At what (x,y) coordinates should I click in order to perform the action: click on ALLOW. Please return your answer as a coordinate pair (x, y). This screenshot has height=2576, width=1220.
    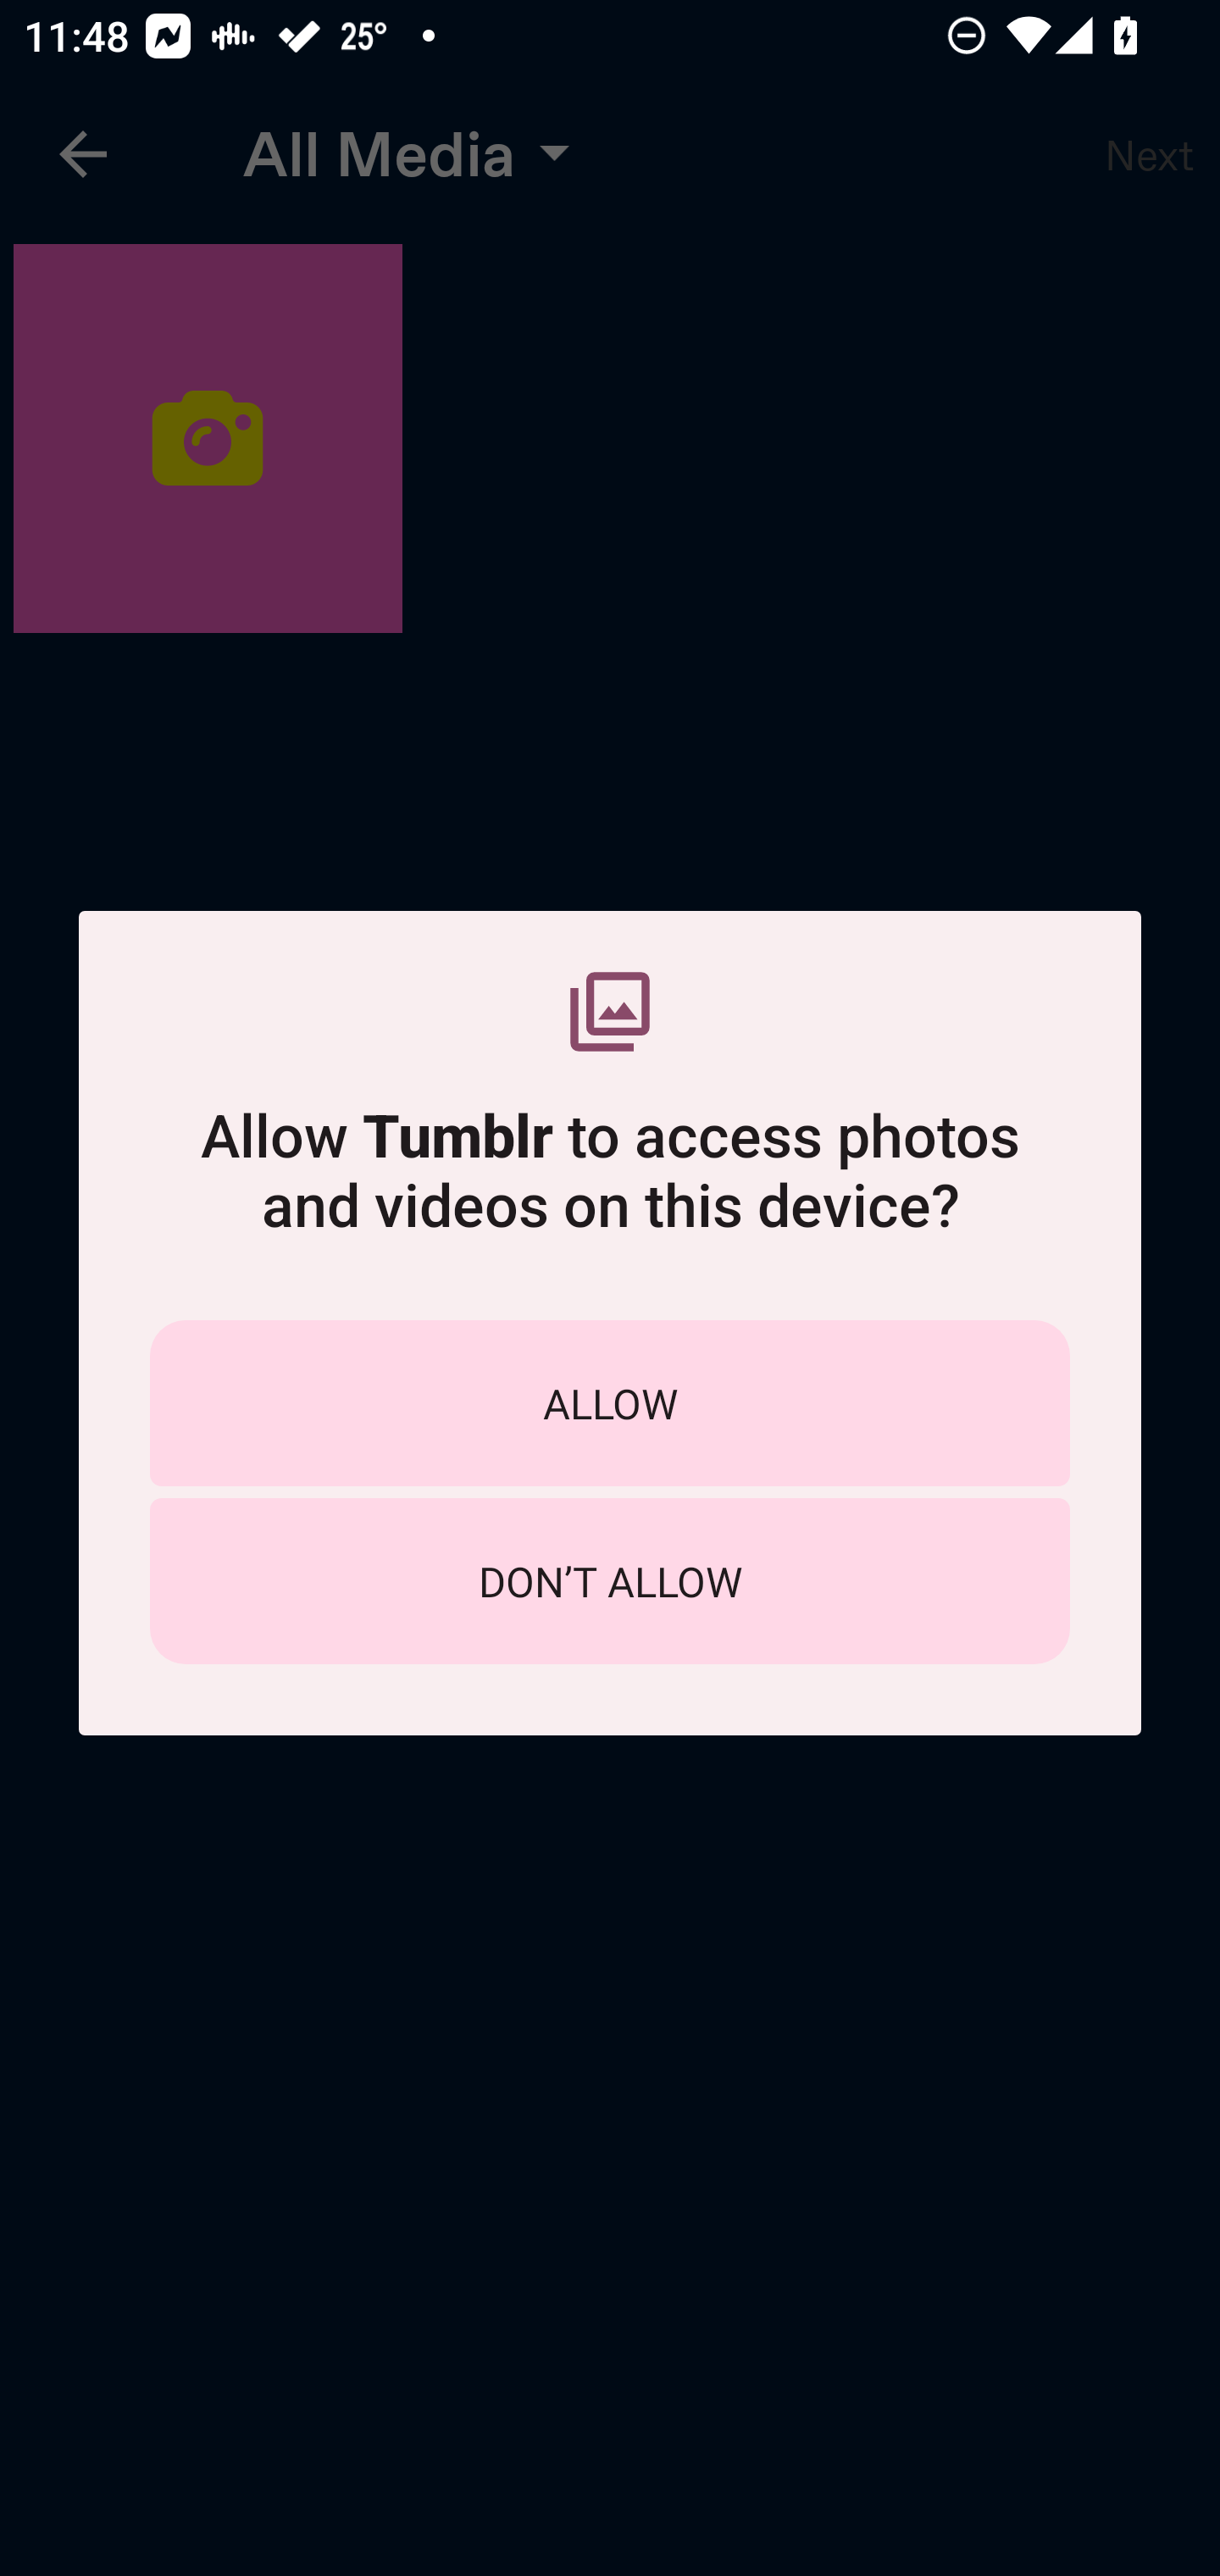
    Looking at the image, I should click on (610, 1402).